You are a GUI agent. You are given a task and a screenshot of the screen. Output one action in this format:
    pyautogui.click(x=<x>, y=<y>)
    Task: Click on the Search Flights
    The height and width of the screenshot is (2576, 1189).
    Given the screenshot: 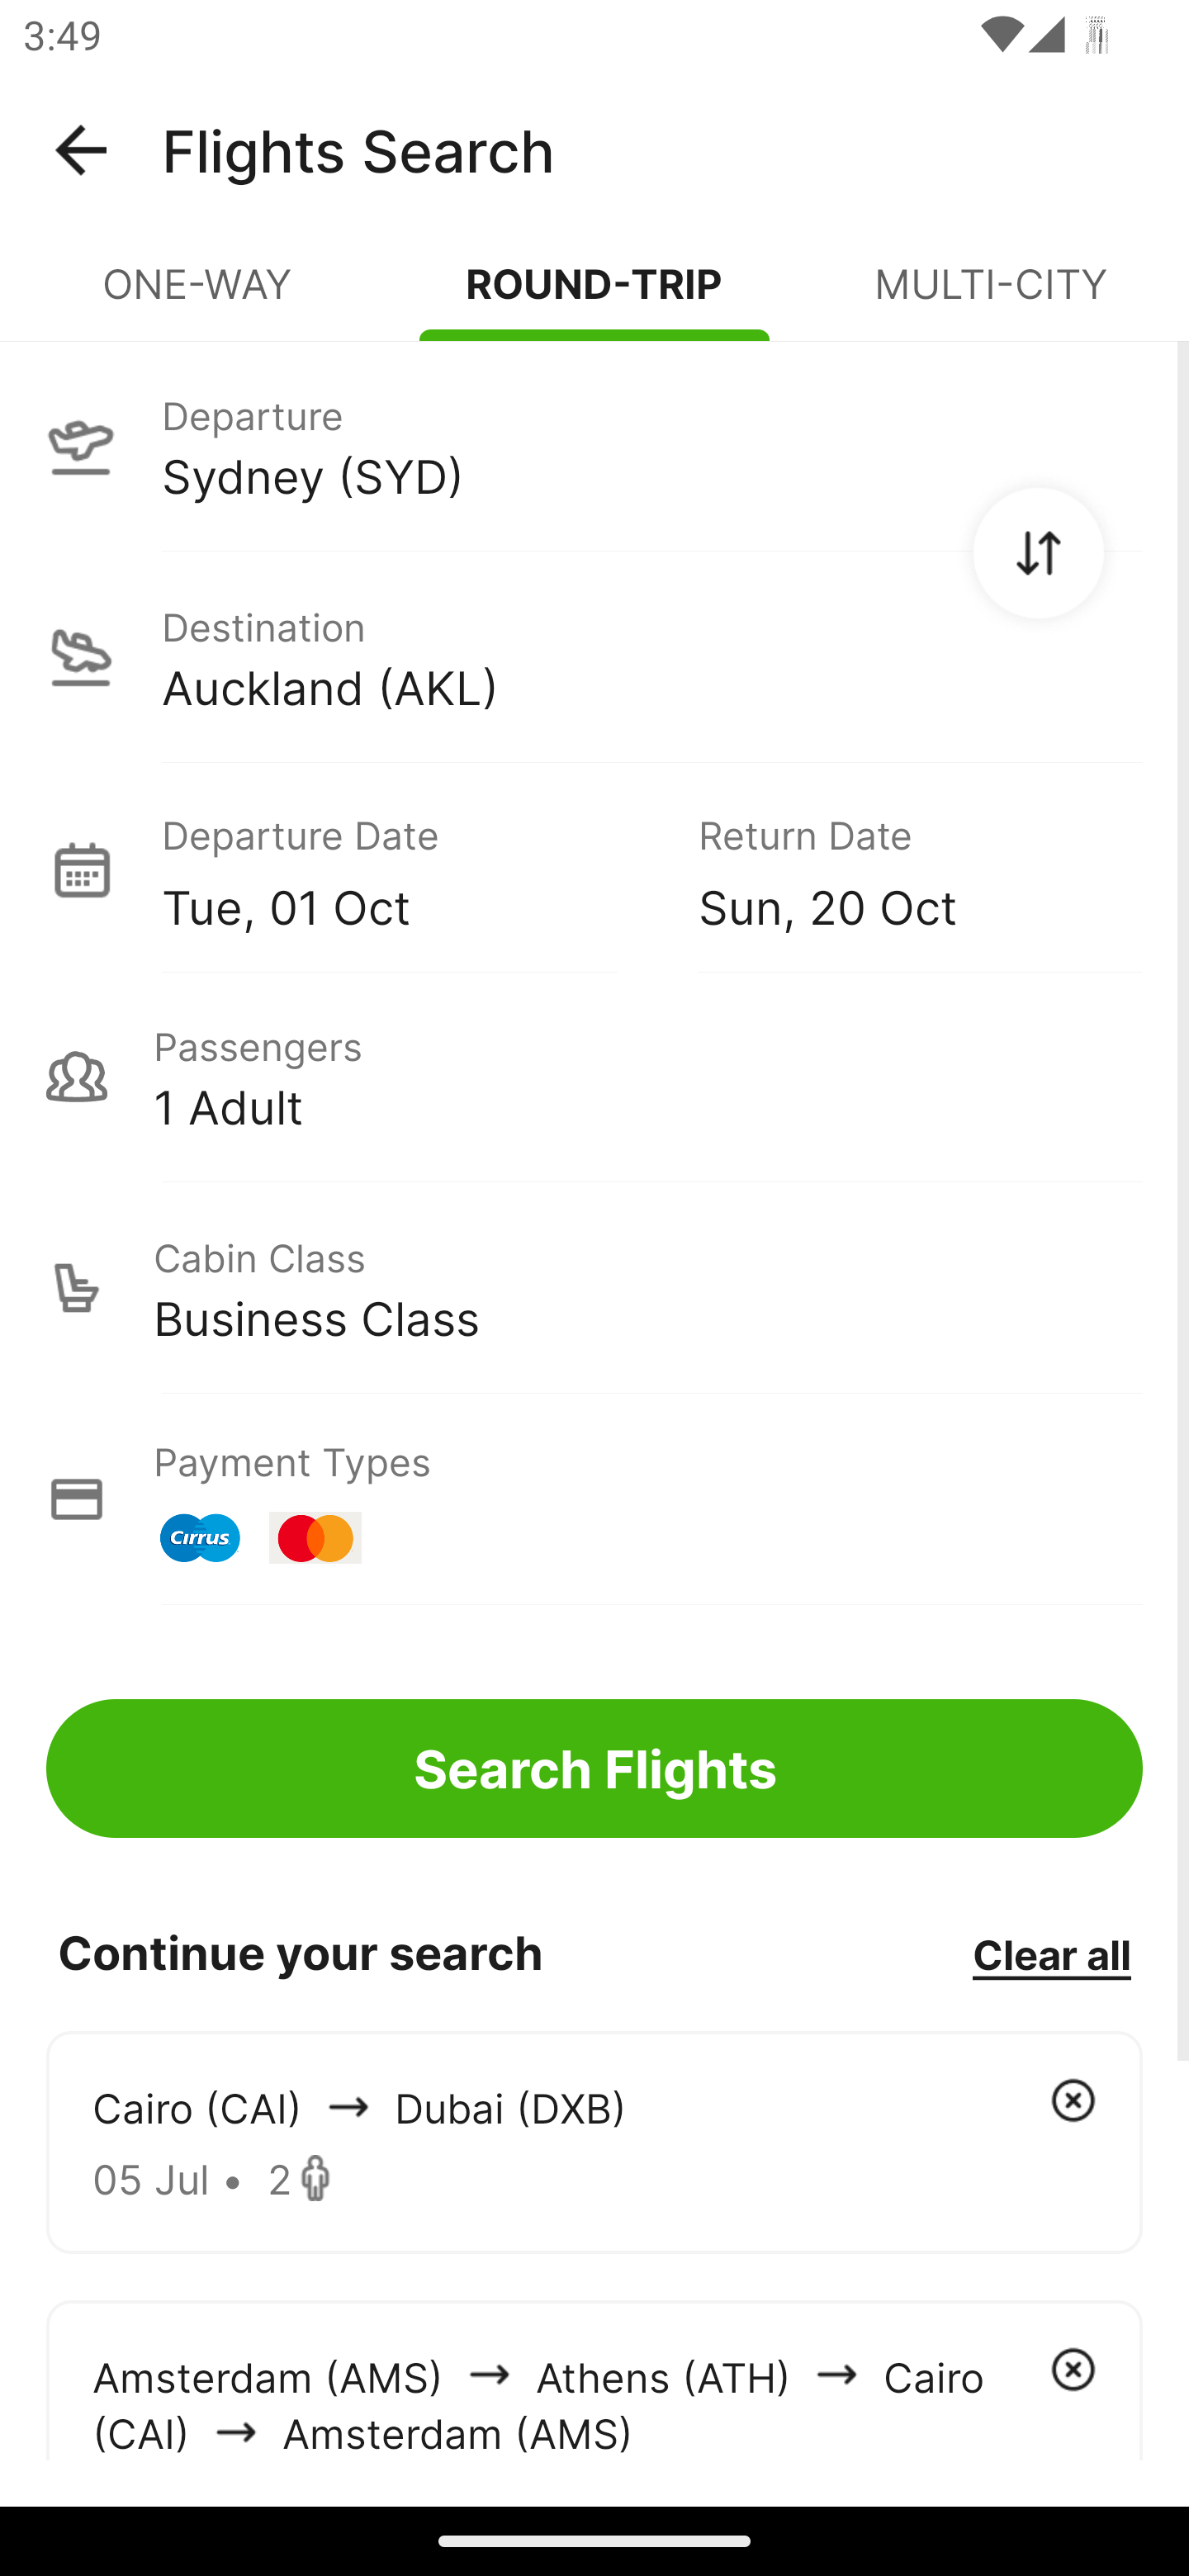 What is the action you would take?
    pyautogui.click(x=594, y=1769)
    